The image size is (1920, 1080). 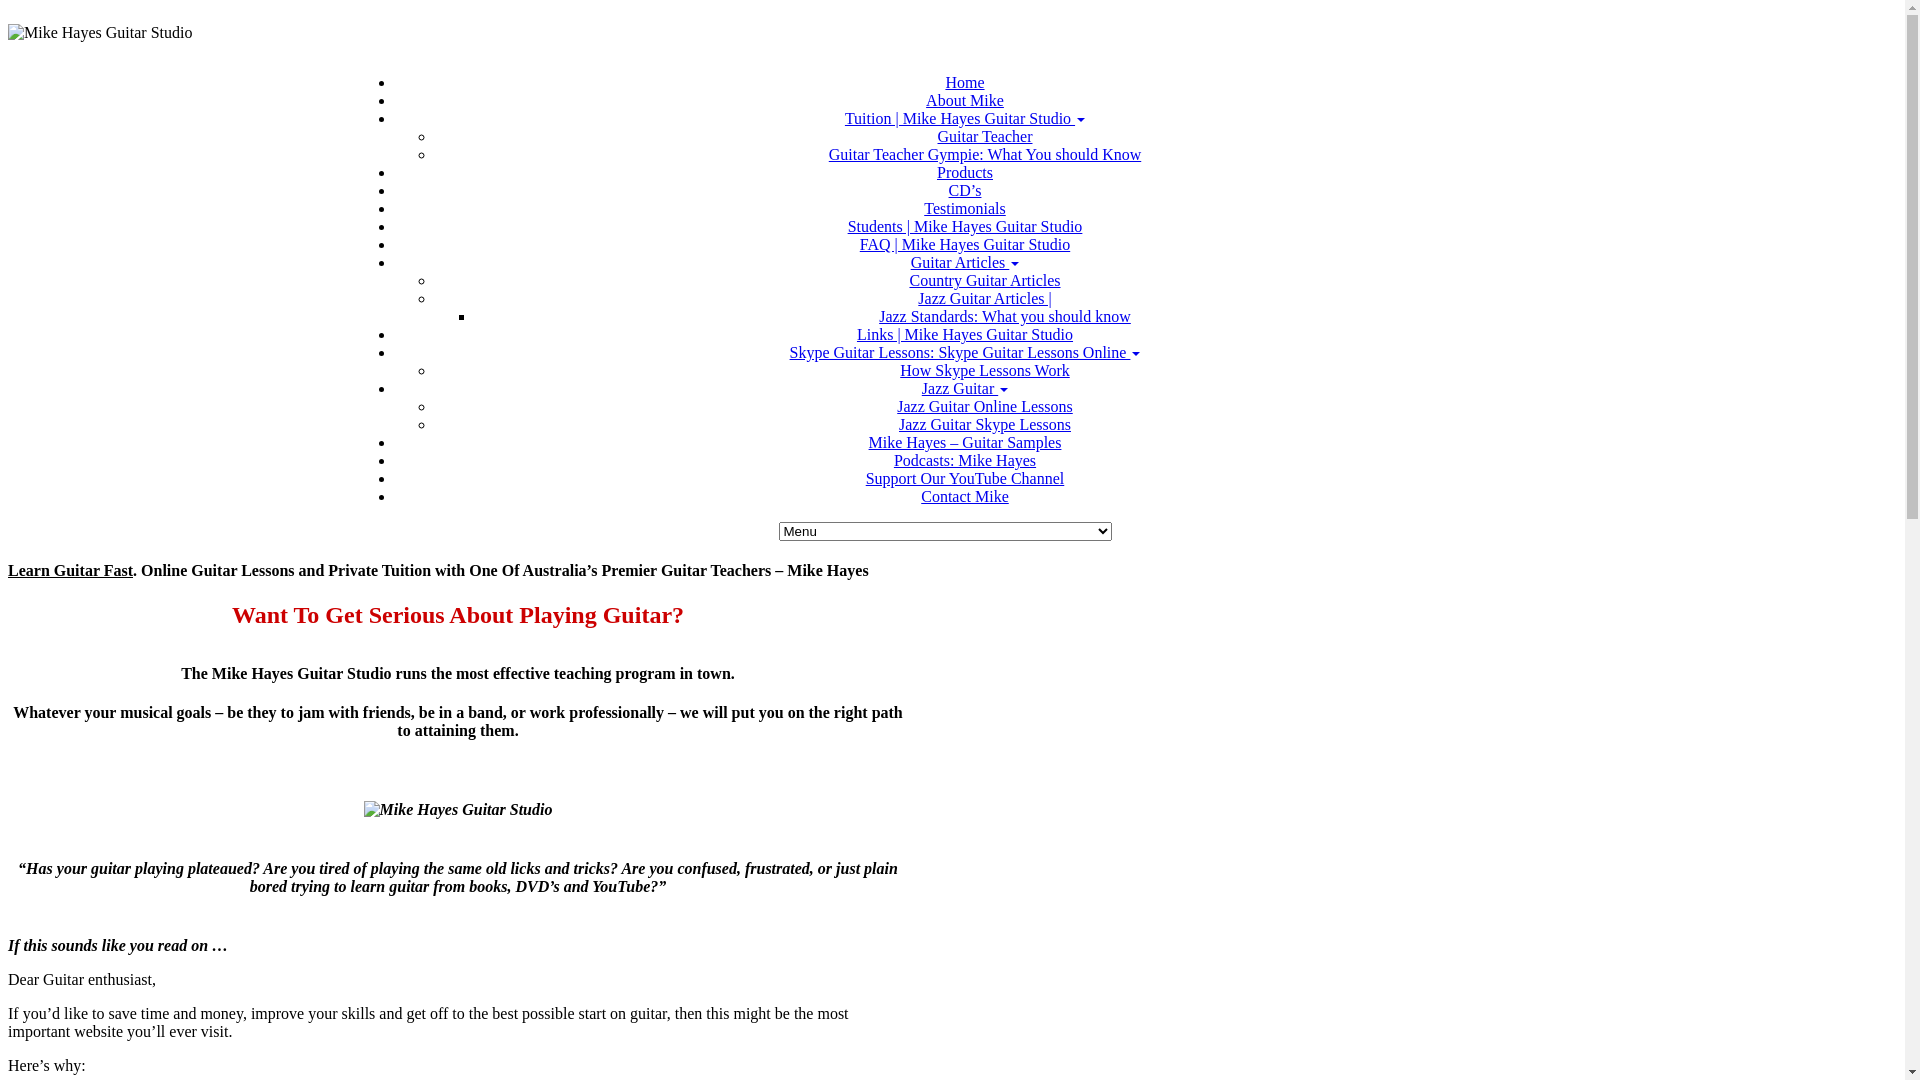 What do you see at coordinates (965, 118) in the screenshot?
I see `Tuition | Mike Hayes Guitar Studio` at bounding box center [965, 118].